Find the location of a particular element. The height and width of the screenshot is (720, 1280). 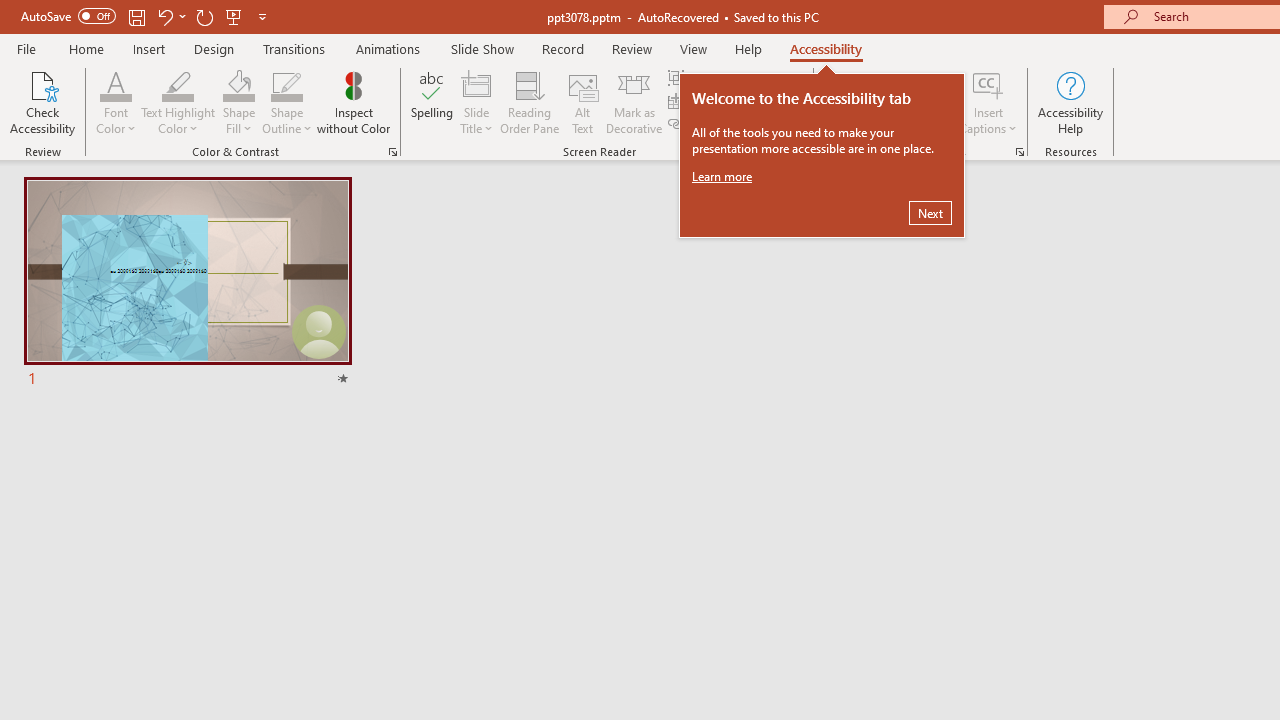

Group is located at coordinates (702, 78).